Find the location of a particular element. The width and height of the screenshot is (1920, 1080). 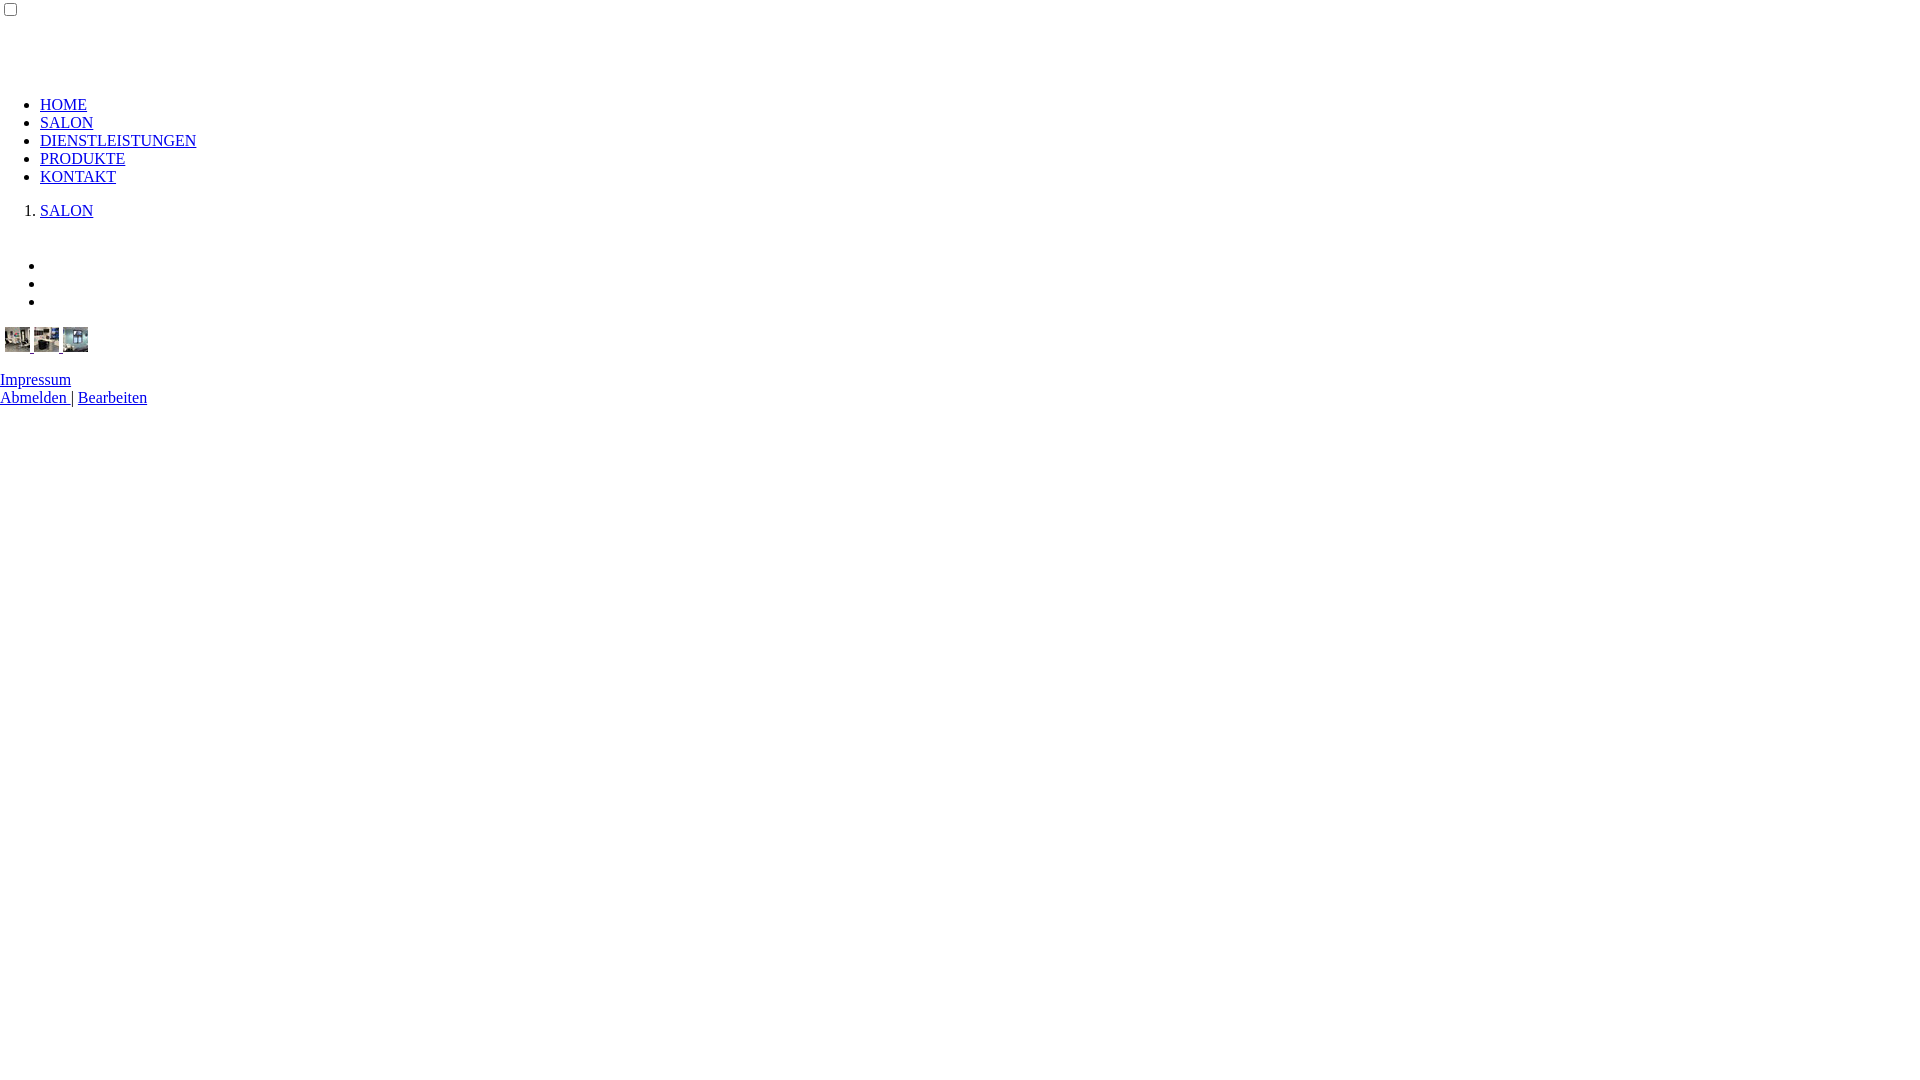

Abmelden is located at coordinates (36, 398).